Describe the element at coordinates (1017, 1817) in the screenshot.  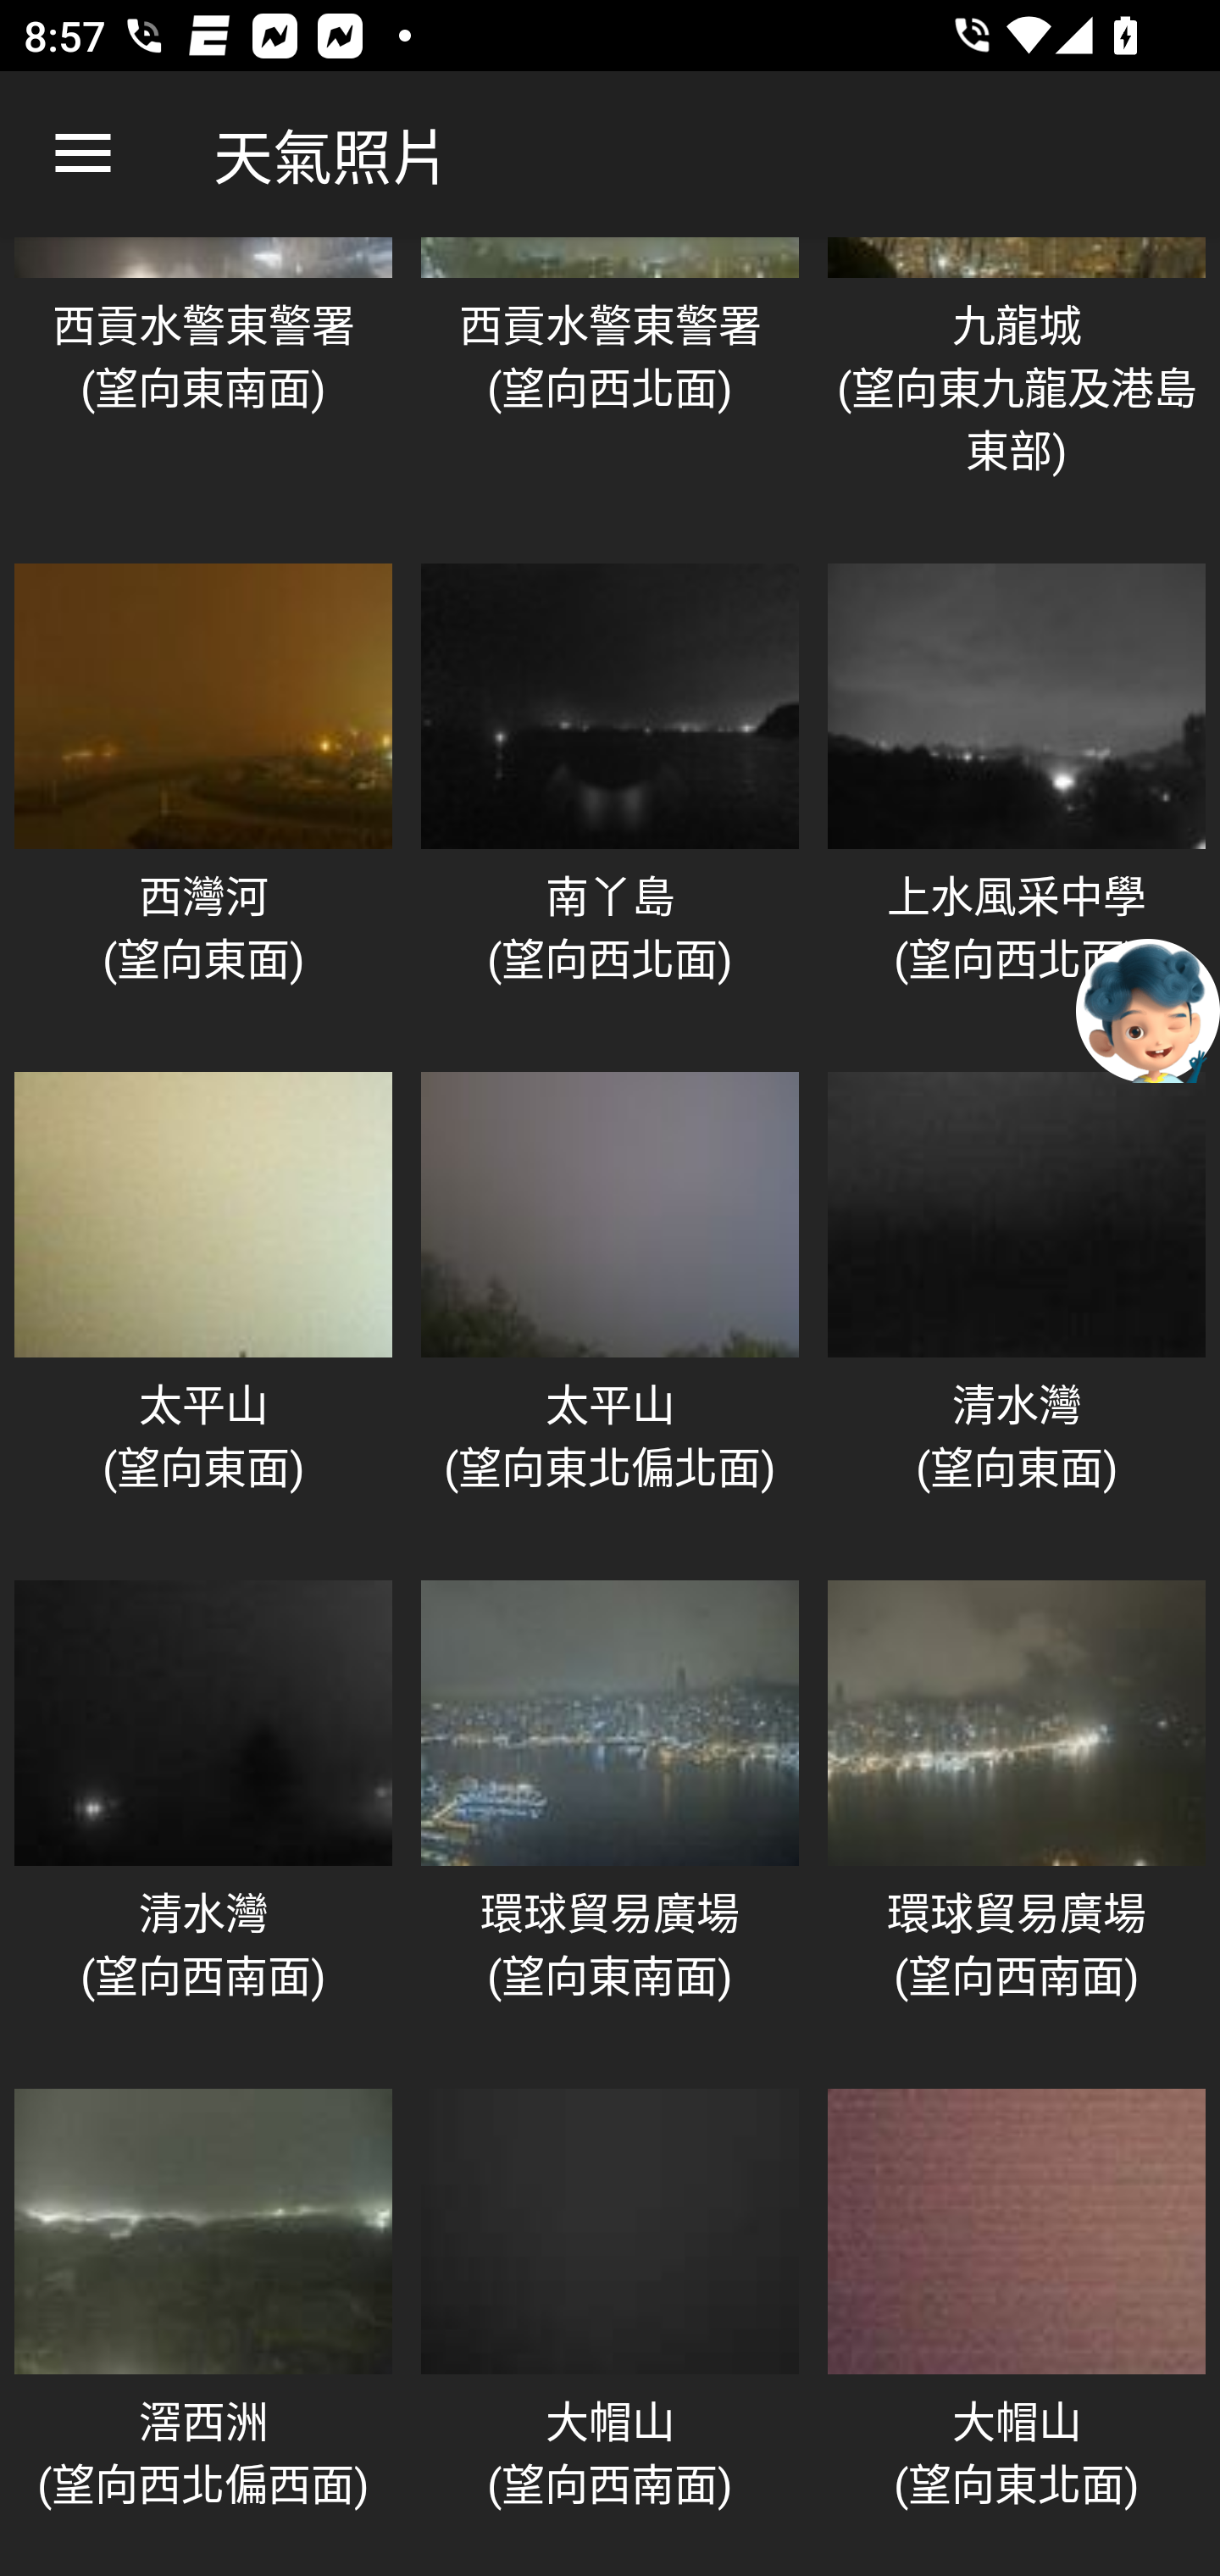
I see `環球貿易廣場
(望向西南面)` at that location.